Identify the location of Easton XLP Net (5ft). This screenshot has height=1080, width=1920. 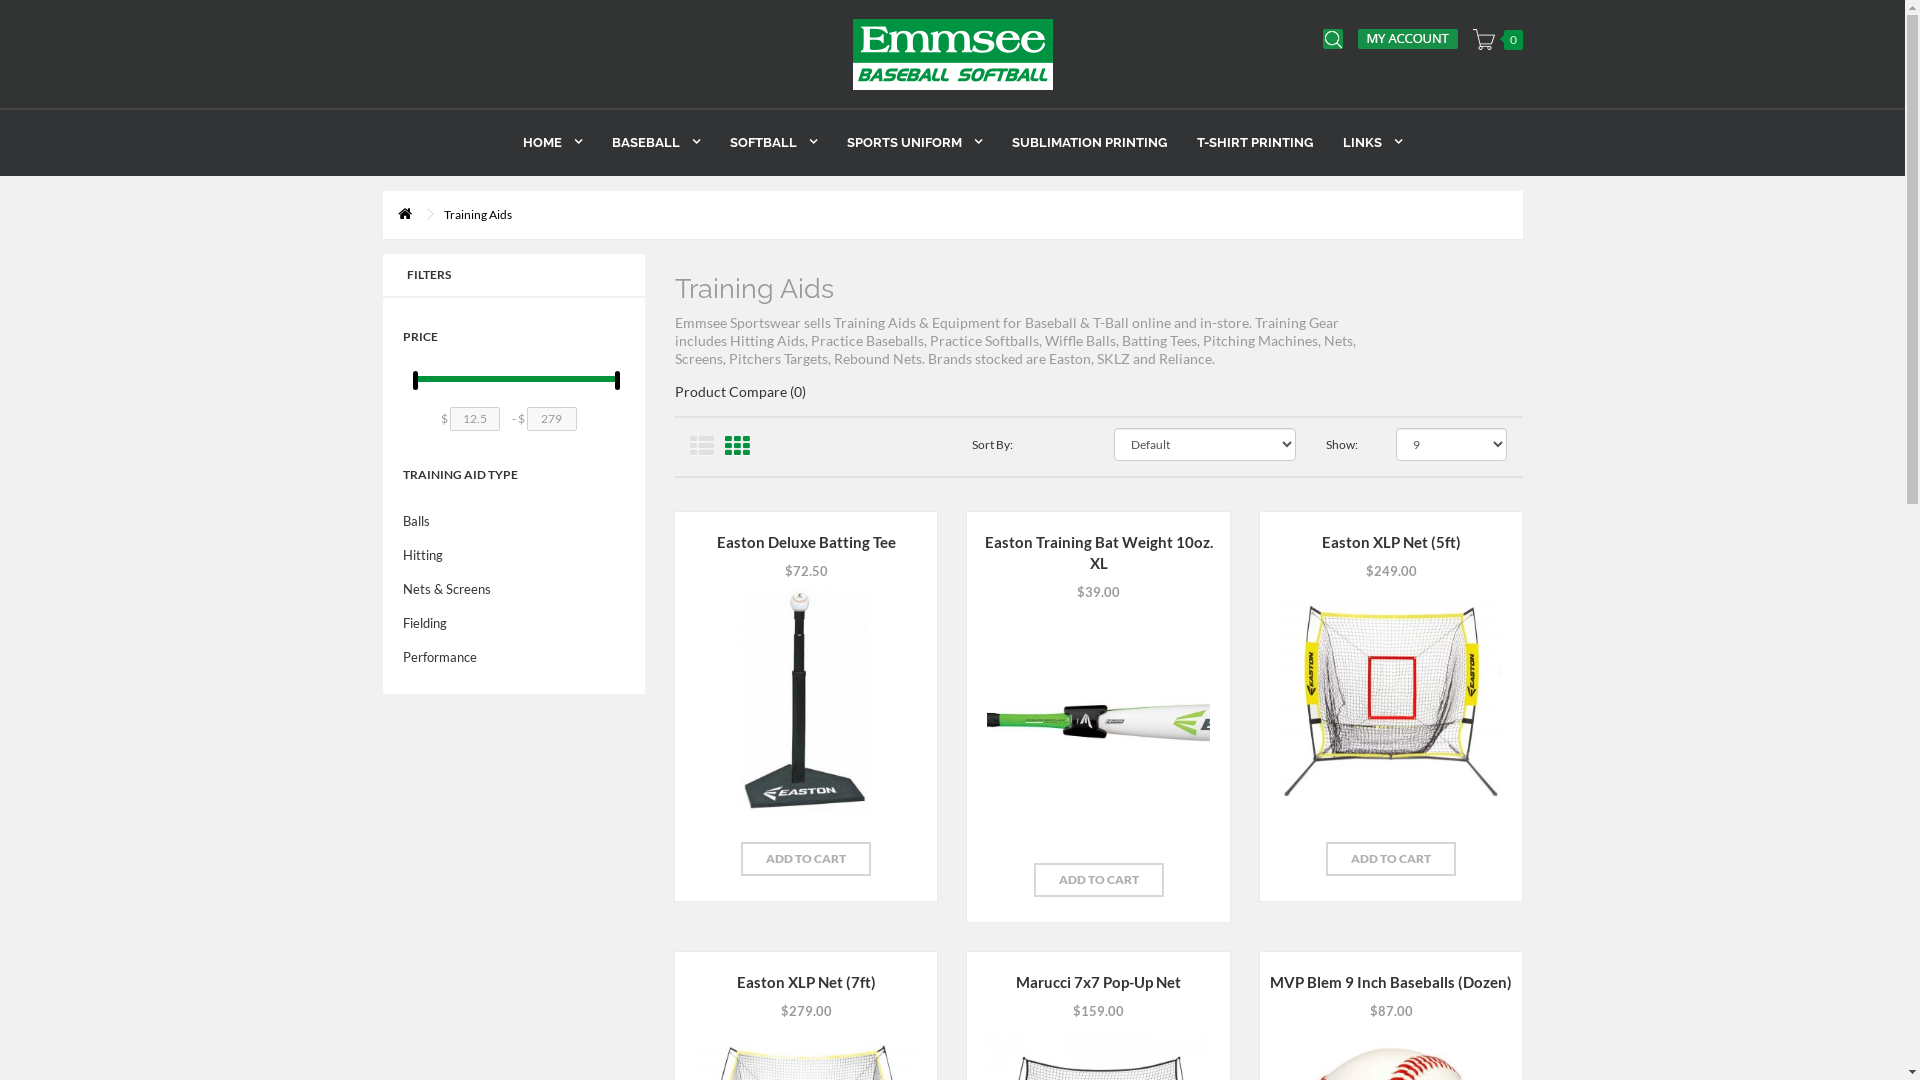
(1392, 542).